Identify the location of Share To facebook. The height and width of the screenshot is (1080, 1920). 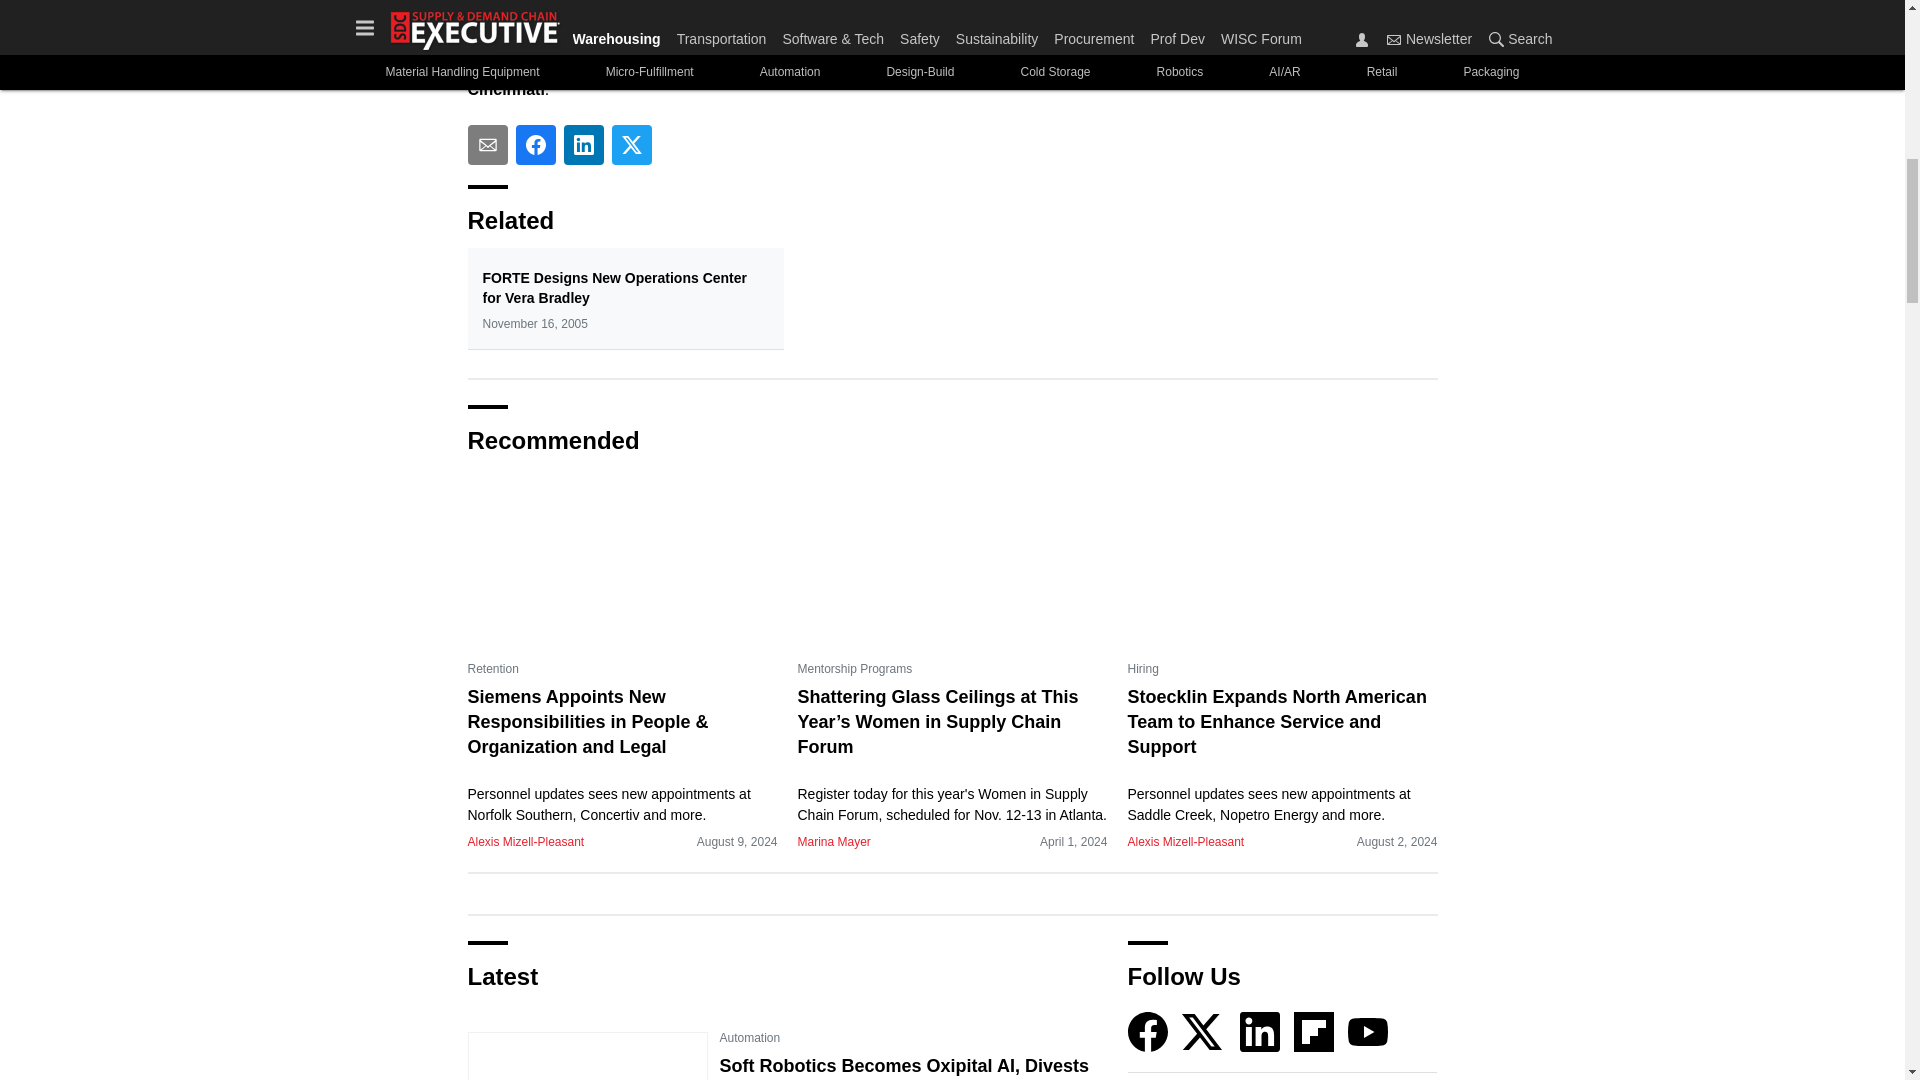
(536, 145).